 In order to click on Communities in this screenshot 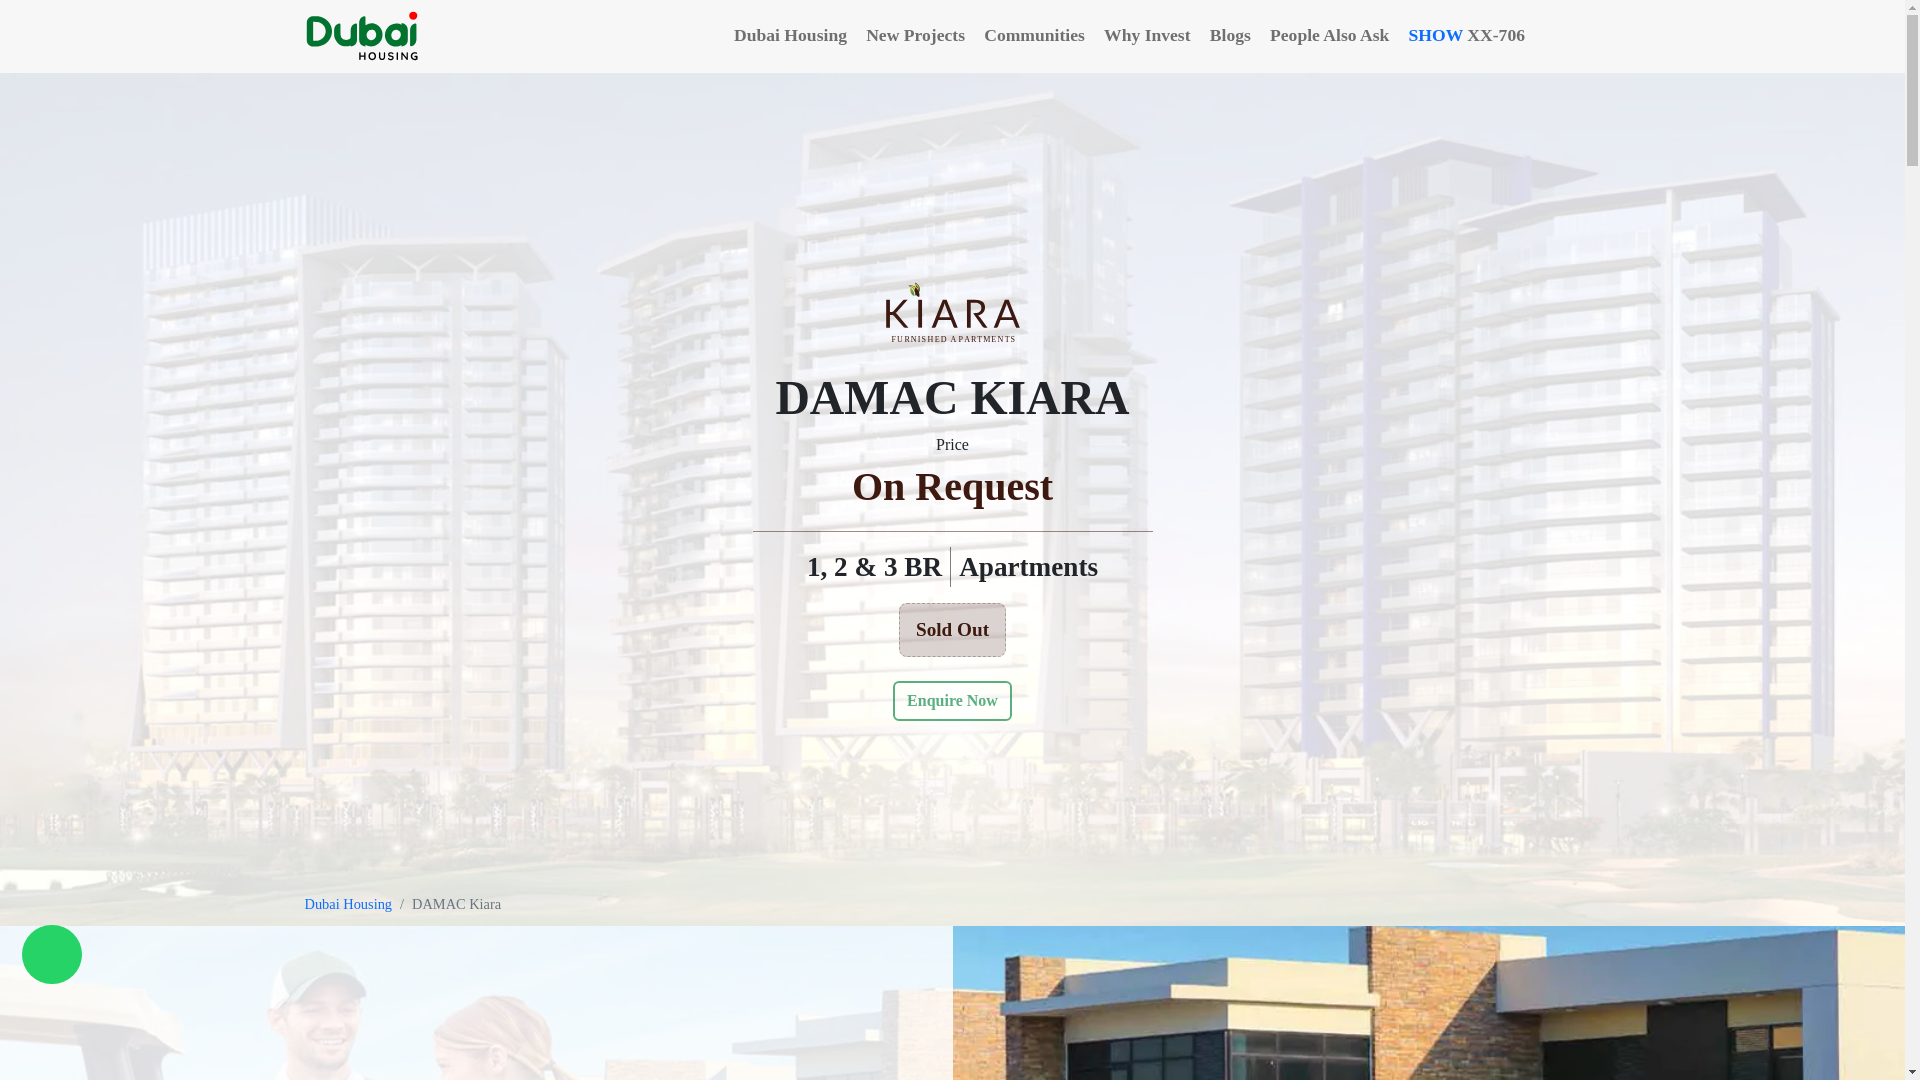, I will do `click(1036, 37)`.